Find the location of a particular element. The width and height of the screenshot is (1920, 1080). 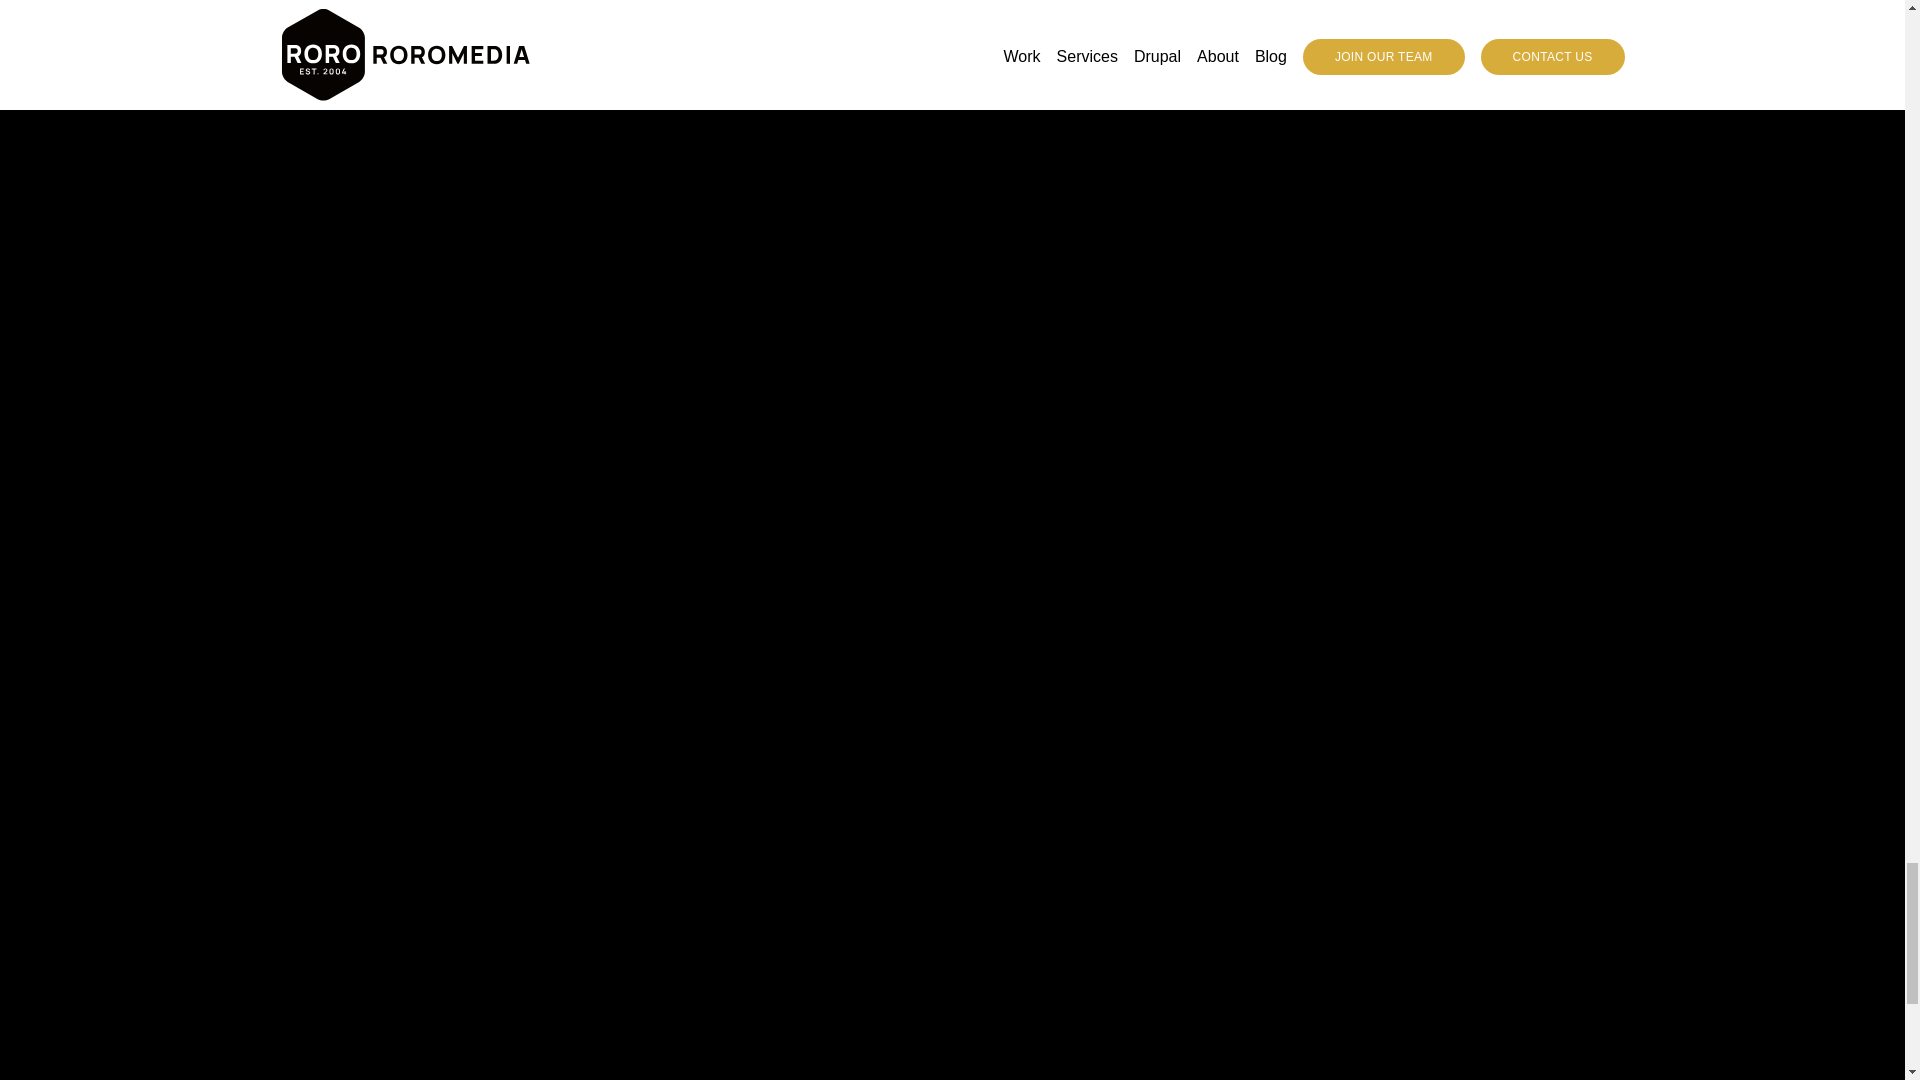

BRANDING is located at coordinates (1016, 395).